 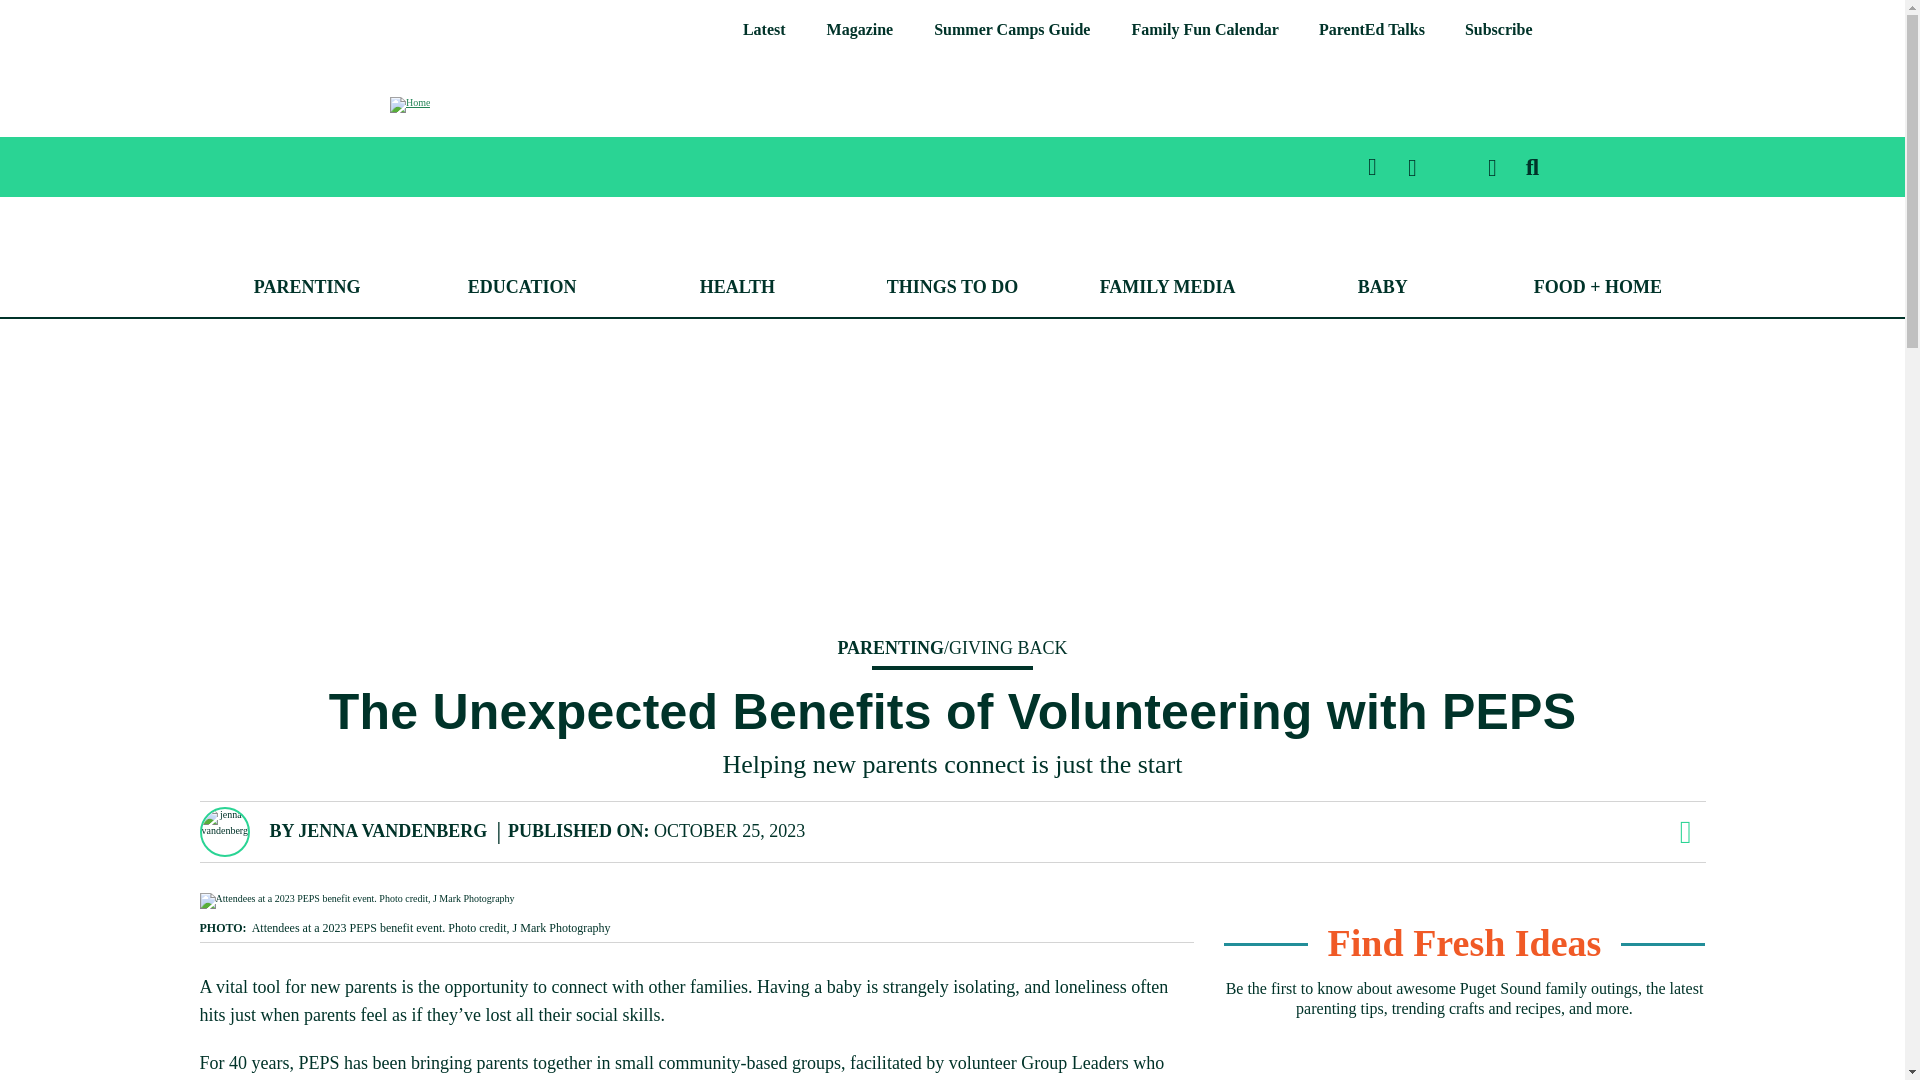 What do you see at coordinates (1204, 30) in the screenshot?
I see `Family Fun Calendar` at bounding box center [1204, 30].